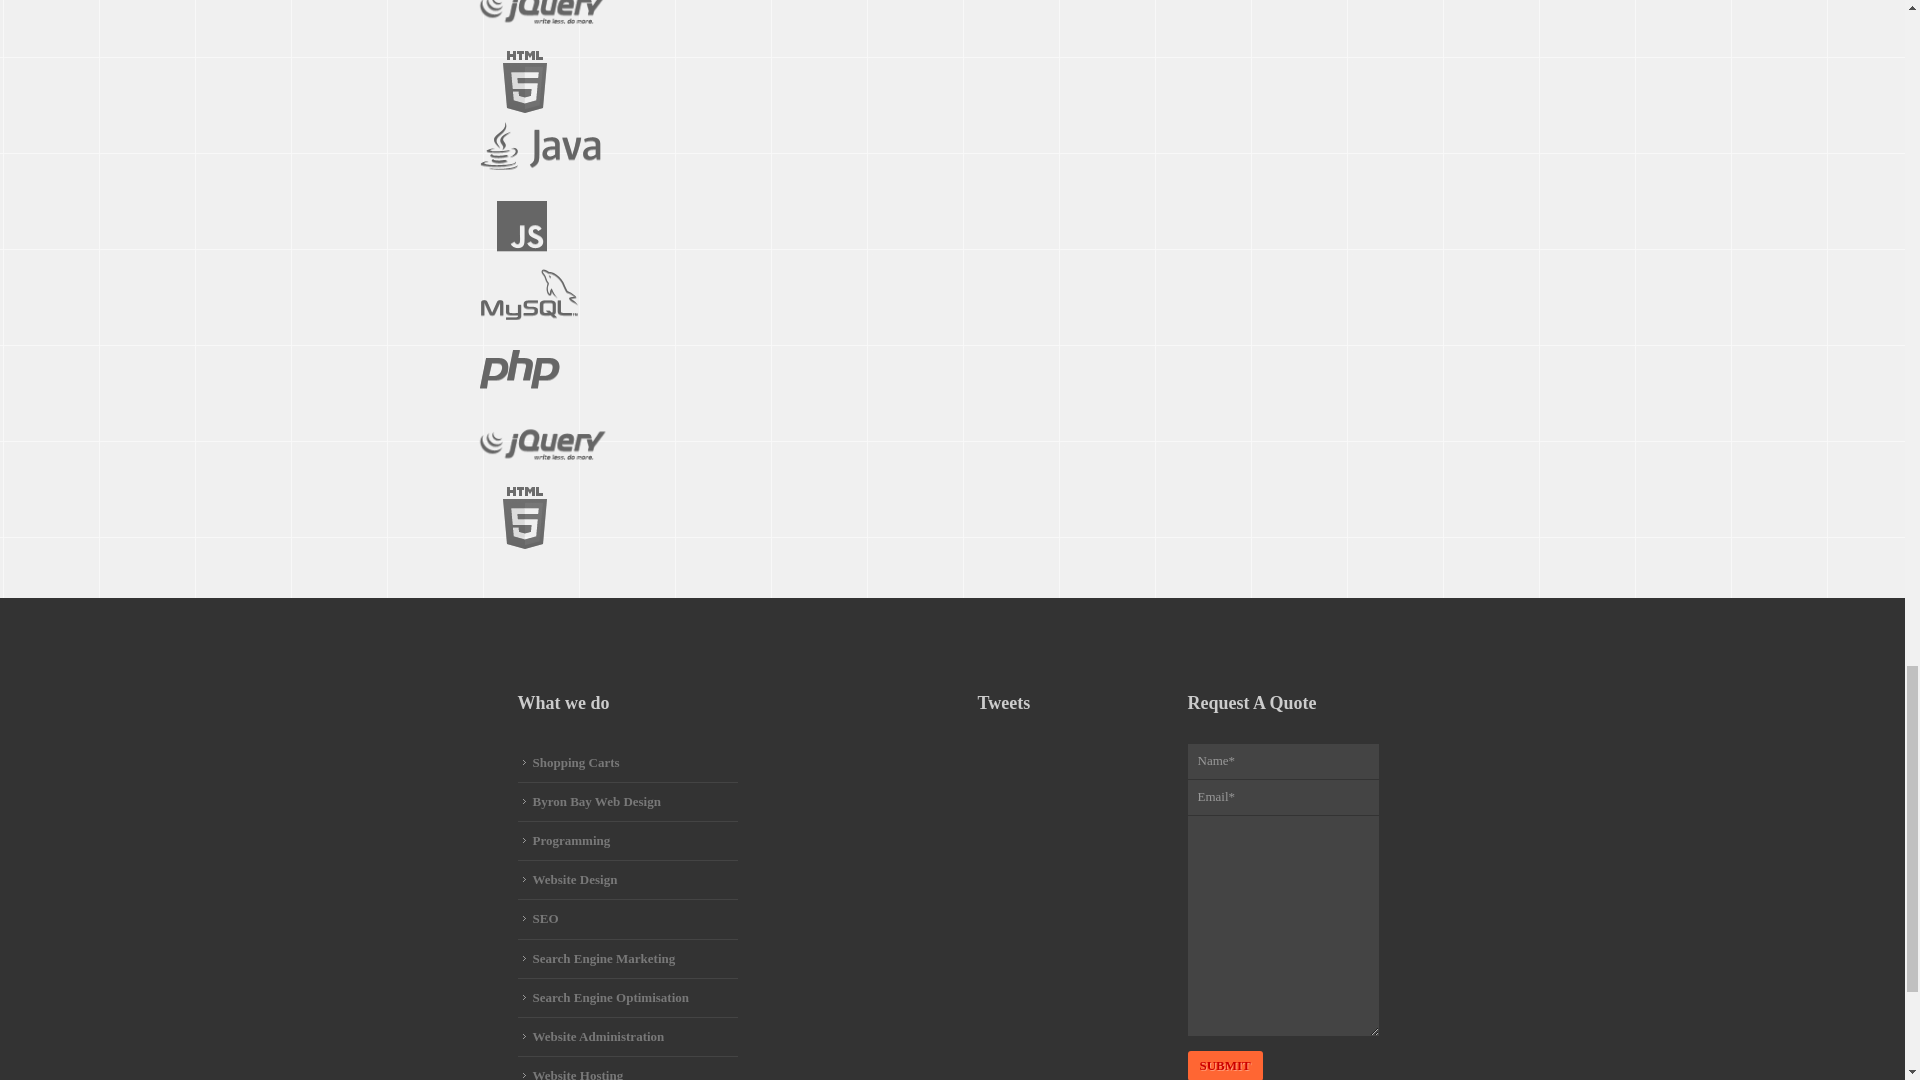 Image resolution: width=1920 pixels, height=1080 pixels. Describe the element at coordinates (598, 958) in the screenshot. I see `Search Engine Marketing` at that location.